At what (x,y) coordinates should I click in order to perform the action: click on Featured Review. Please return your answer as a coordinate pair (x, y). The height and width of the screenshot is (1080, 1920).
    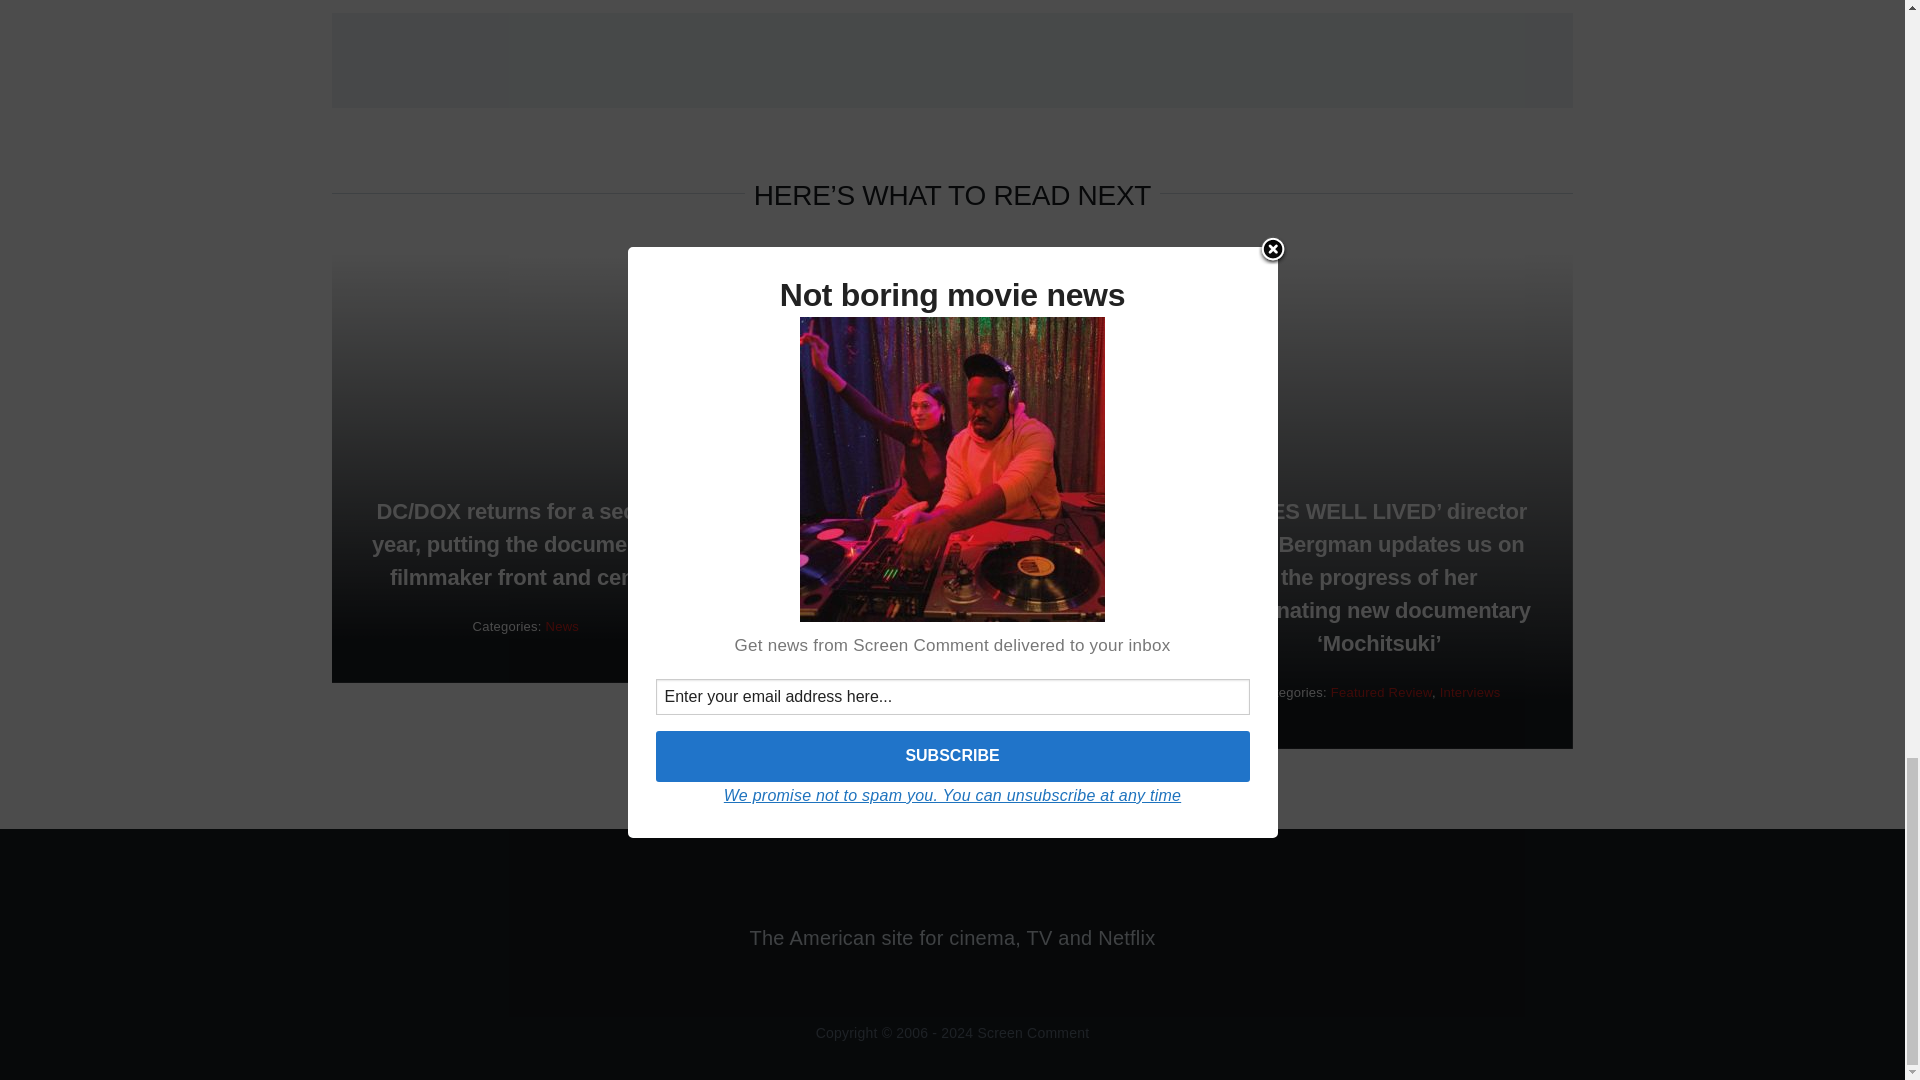
    Looking at the image, I should click on (1381, 692).